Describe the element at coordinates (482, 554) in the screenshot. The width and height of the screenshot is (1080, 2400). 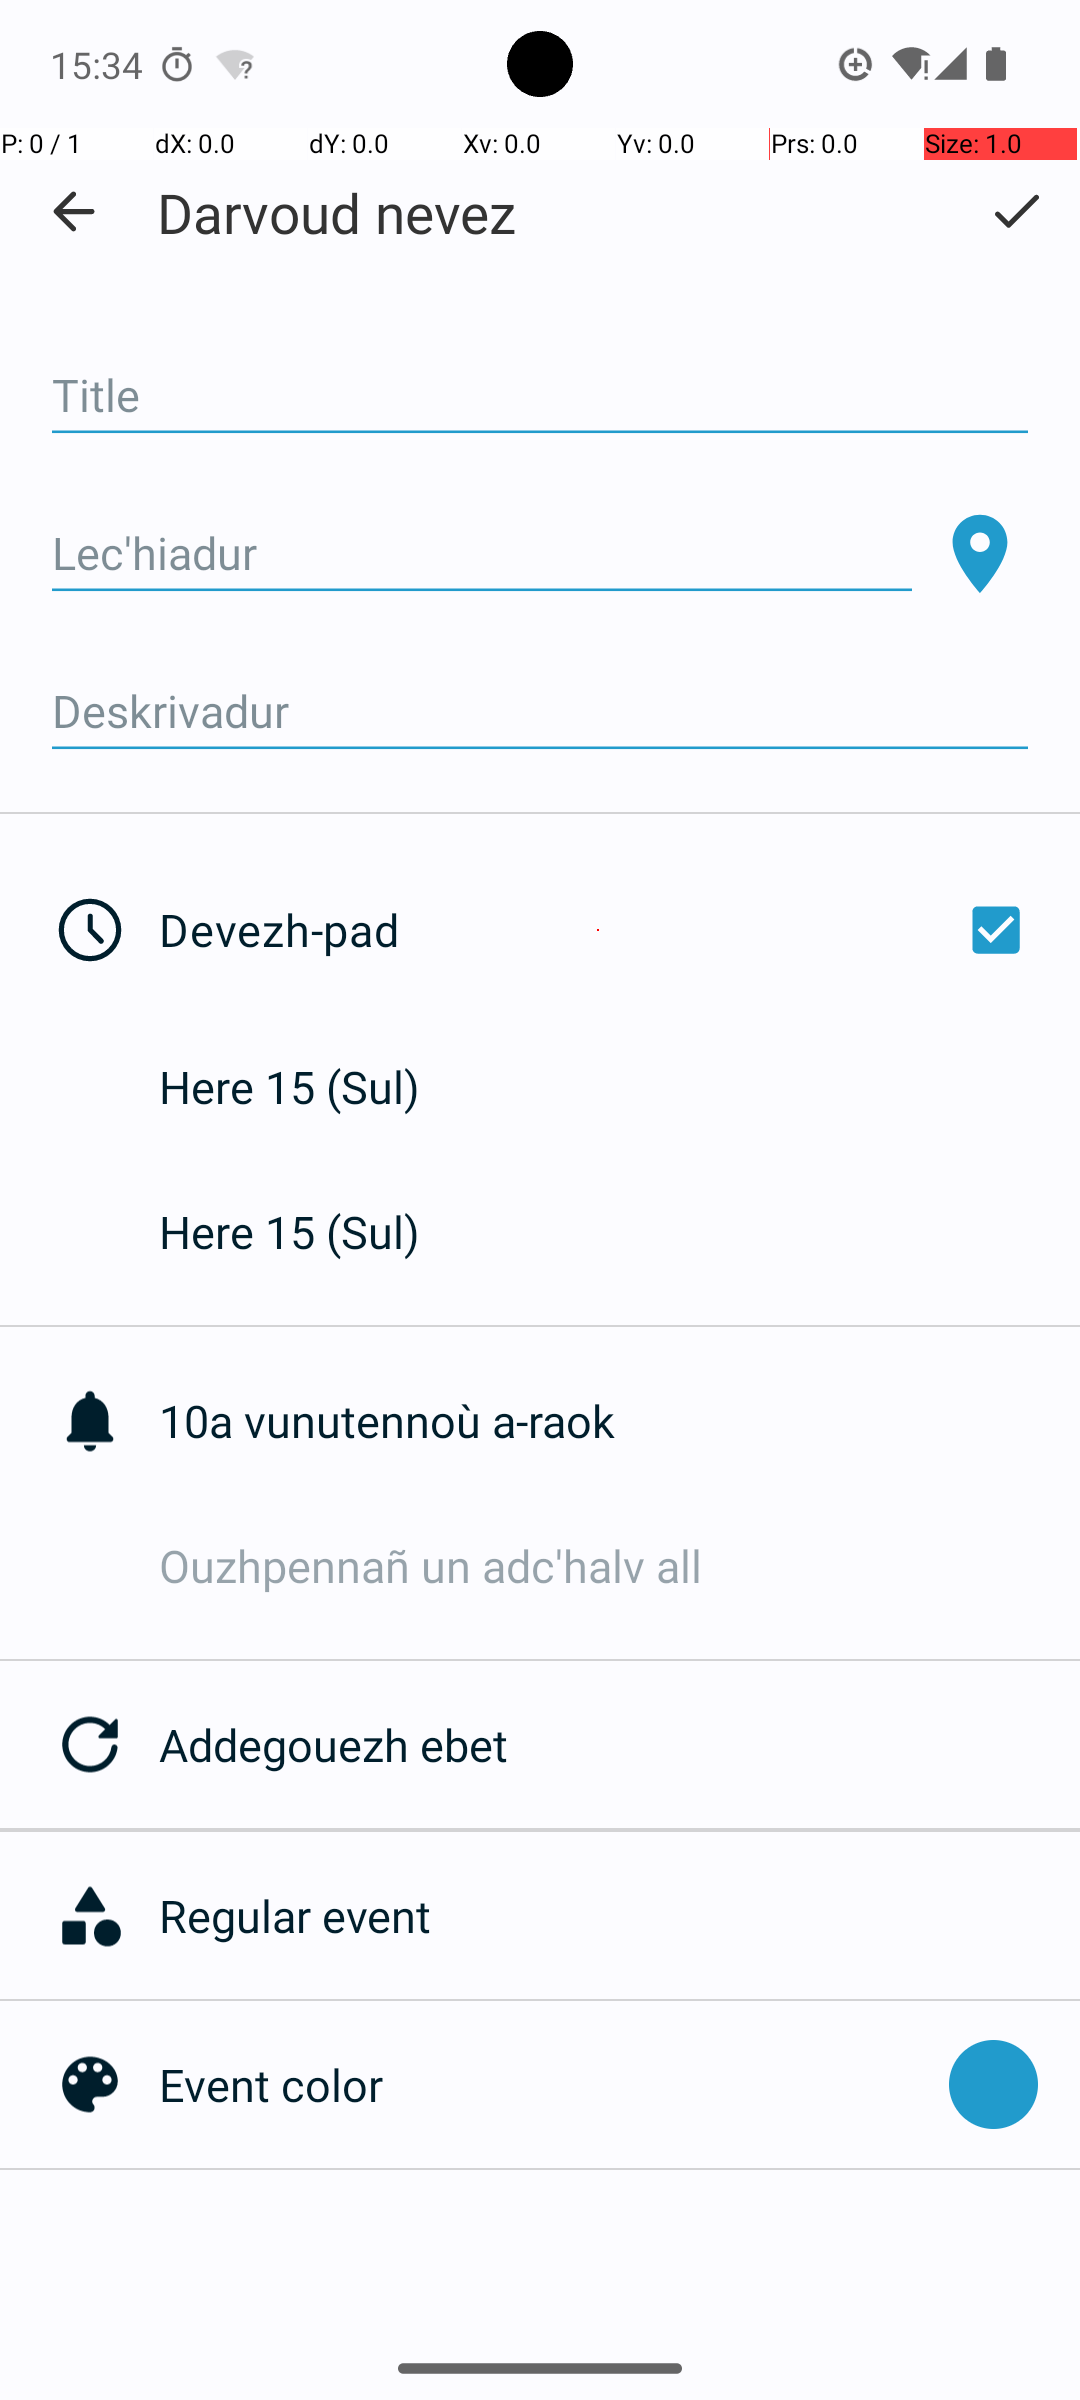
I see `Lec'hiadur` at that location.